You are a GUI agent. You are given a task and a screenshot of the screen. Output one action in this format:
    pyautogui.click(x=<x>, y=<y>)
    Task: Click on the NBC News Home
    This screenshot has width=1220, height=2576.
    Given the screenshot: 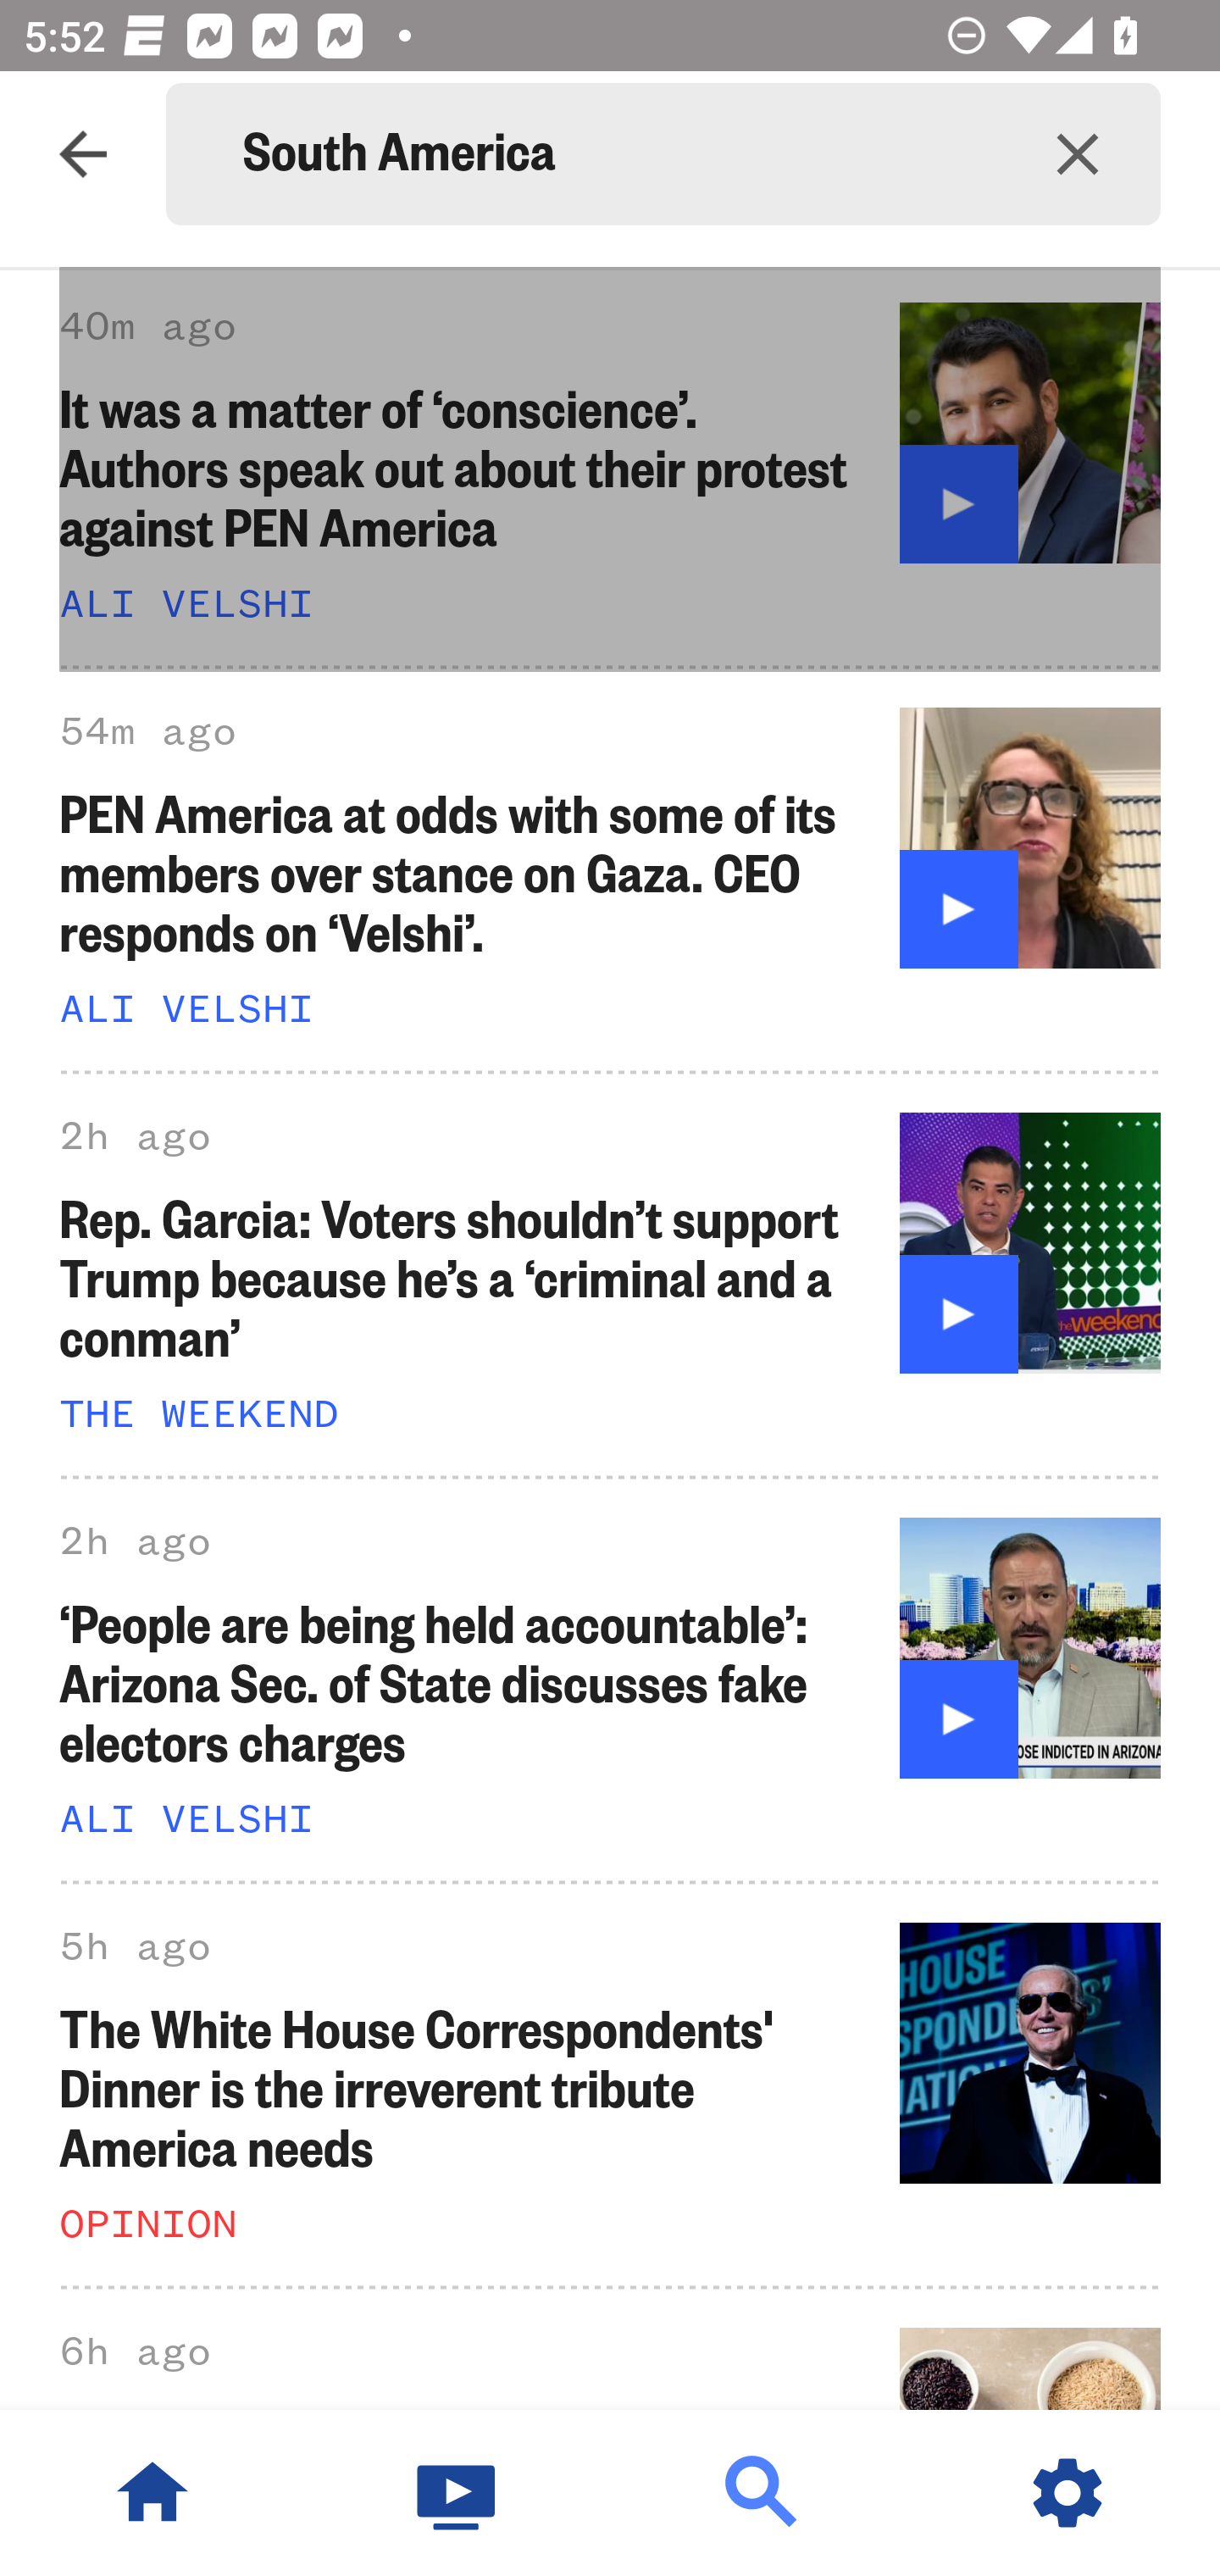 What is the action you would take?
    pyautogui.click(x=152, y=2493)
    